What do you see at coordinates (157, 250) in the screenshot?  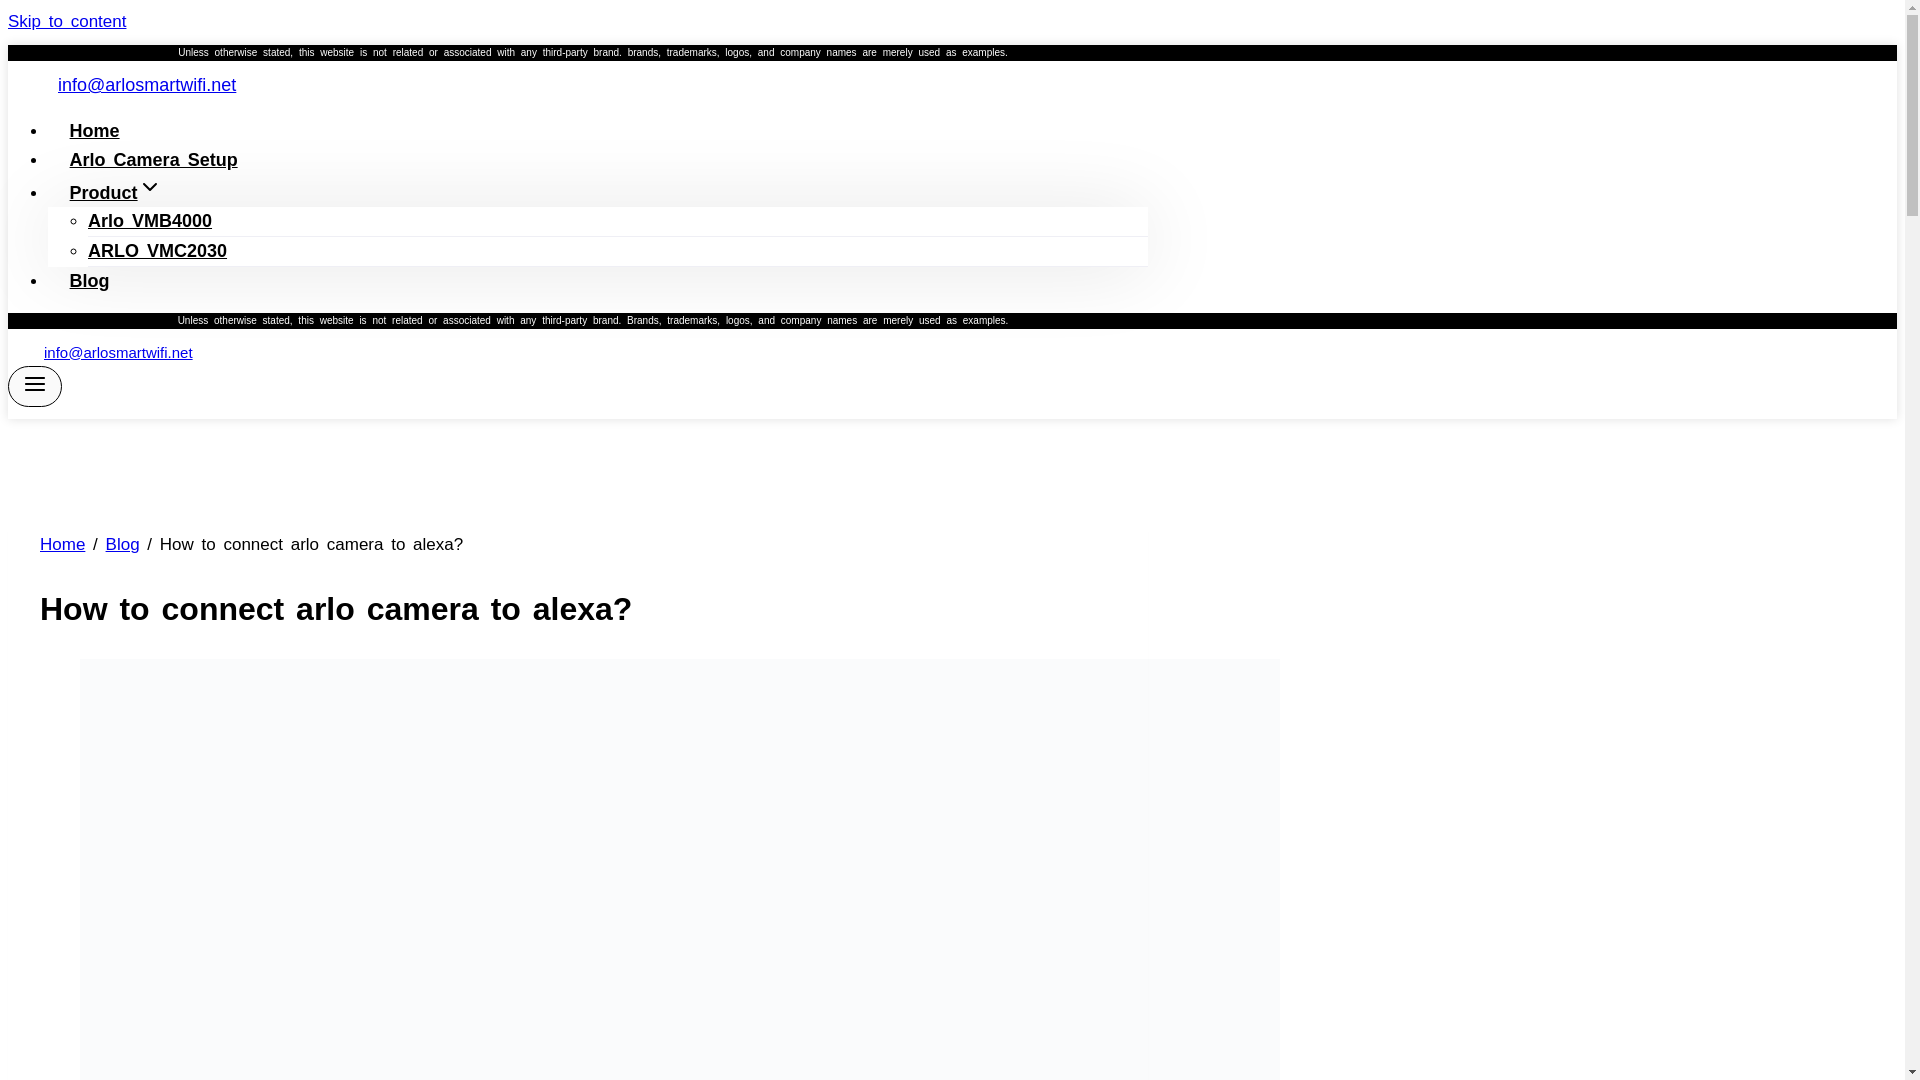 I see `ARLO VMC2030` at bounding box center [157, 250].